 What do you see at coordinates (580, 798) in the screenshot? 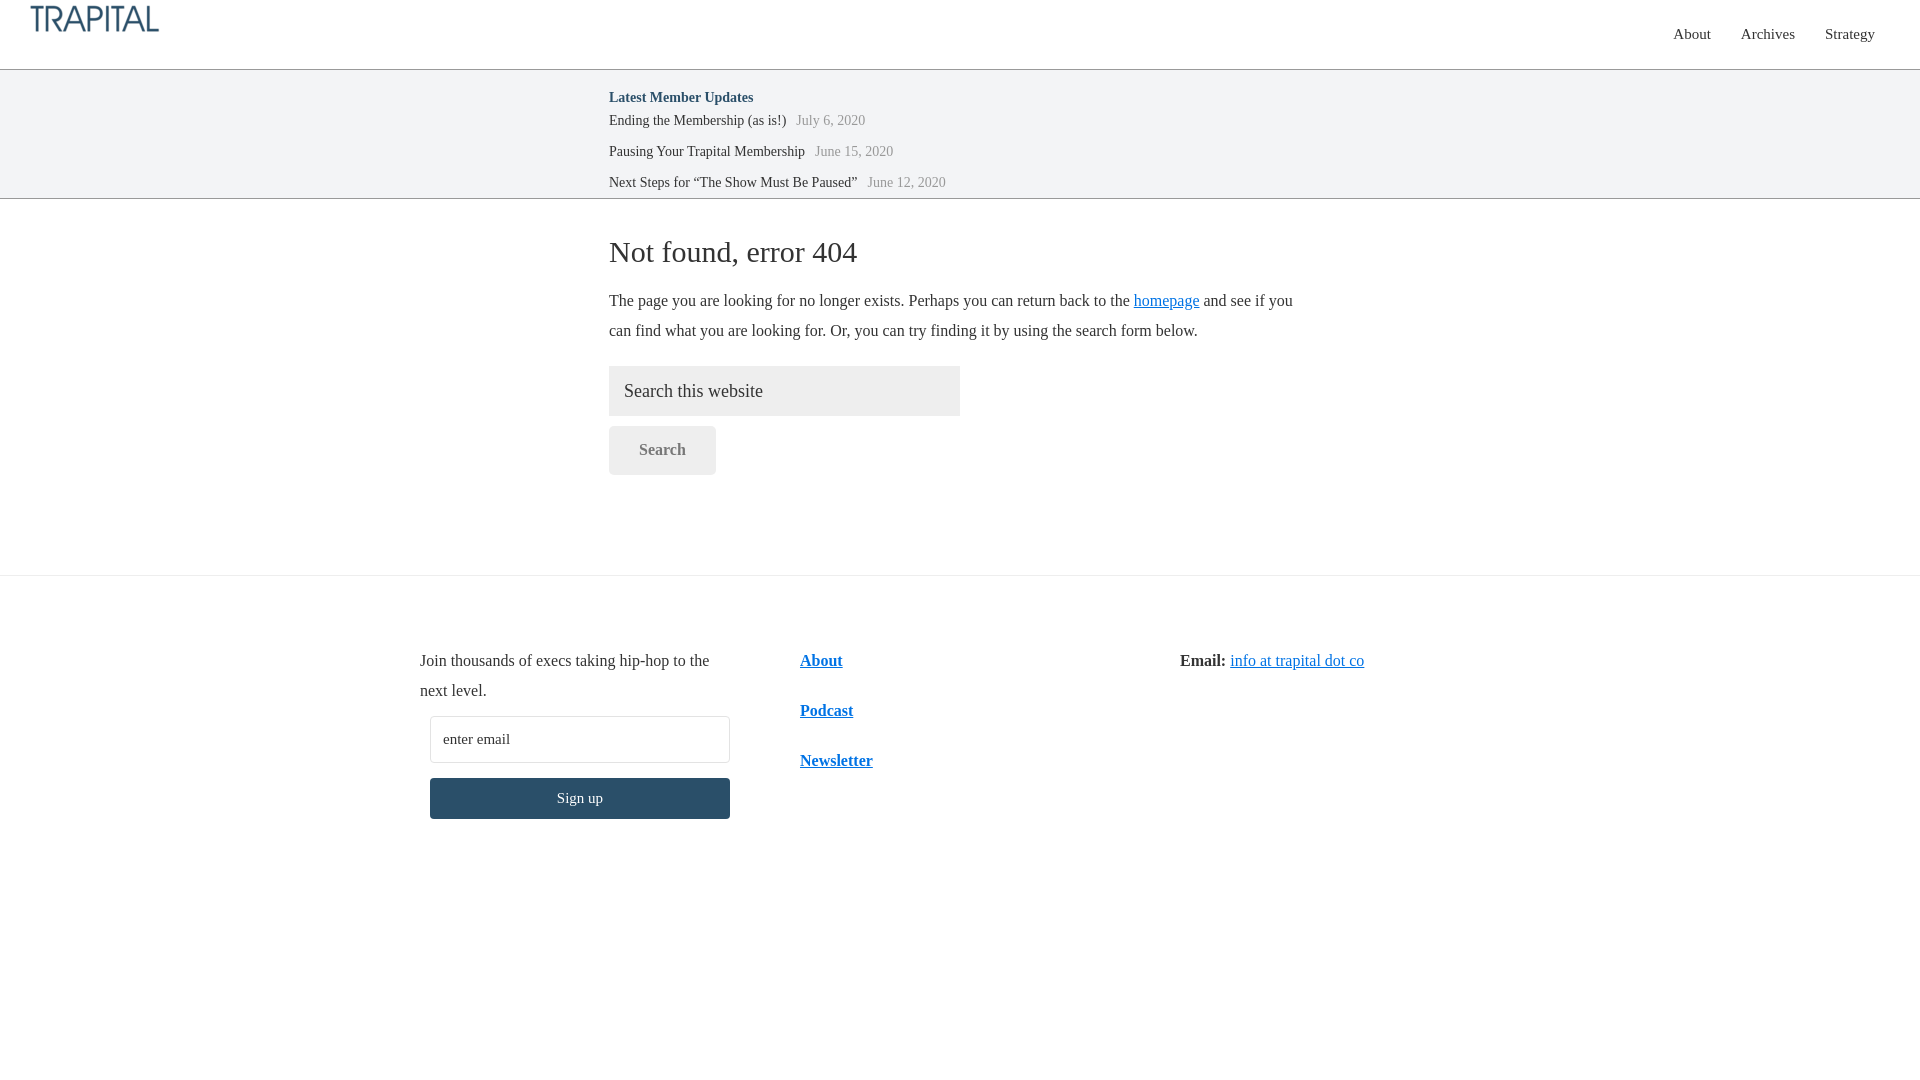
I see `Sign up` at bounding box center [580, 798].